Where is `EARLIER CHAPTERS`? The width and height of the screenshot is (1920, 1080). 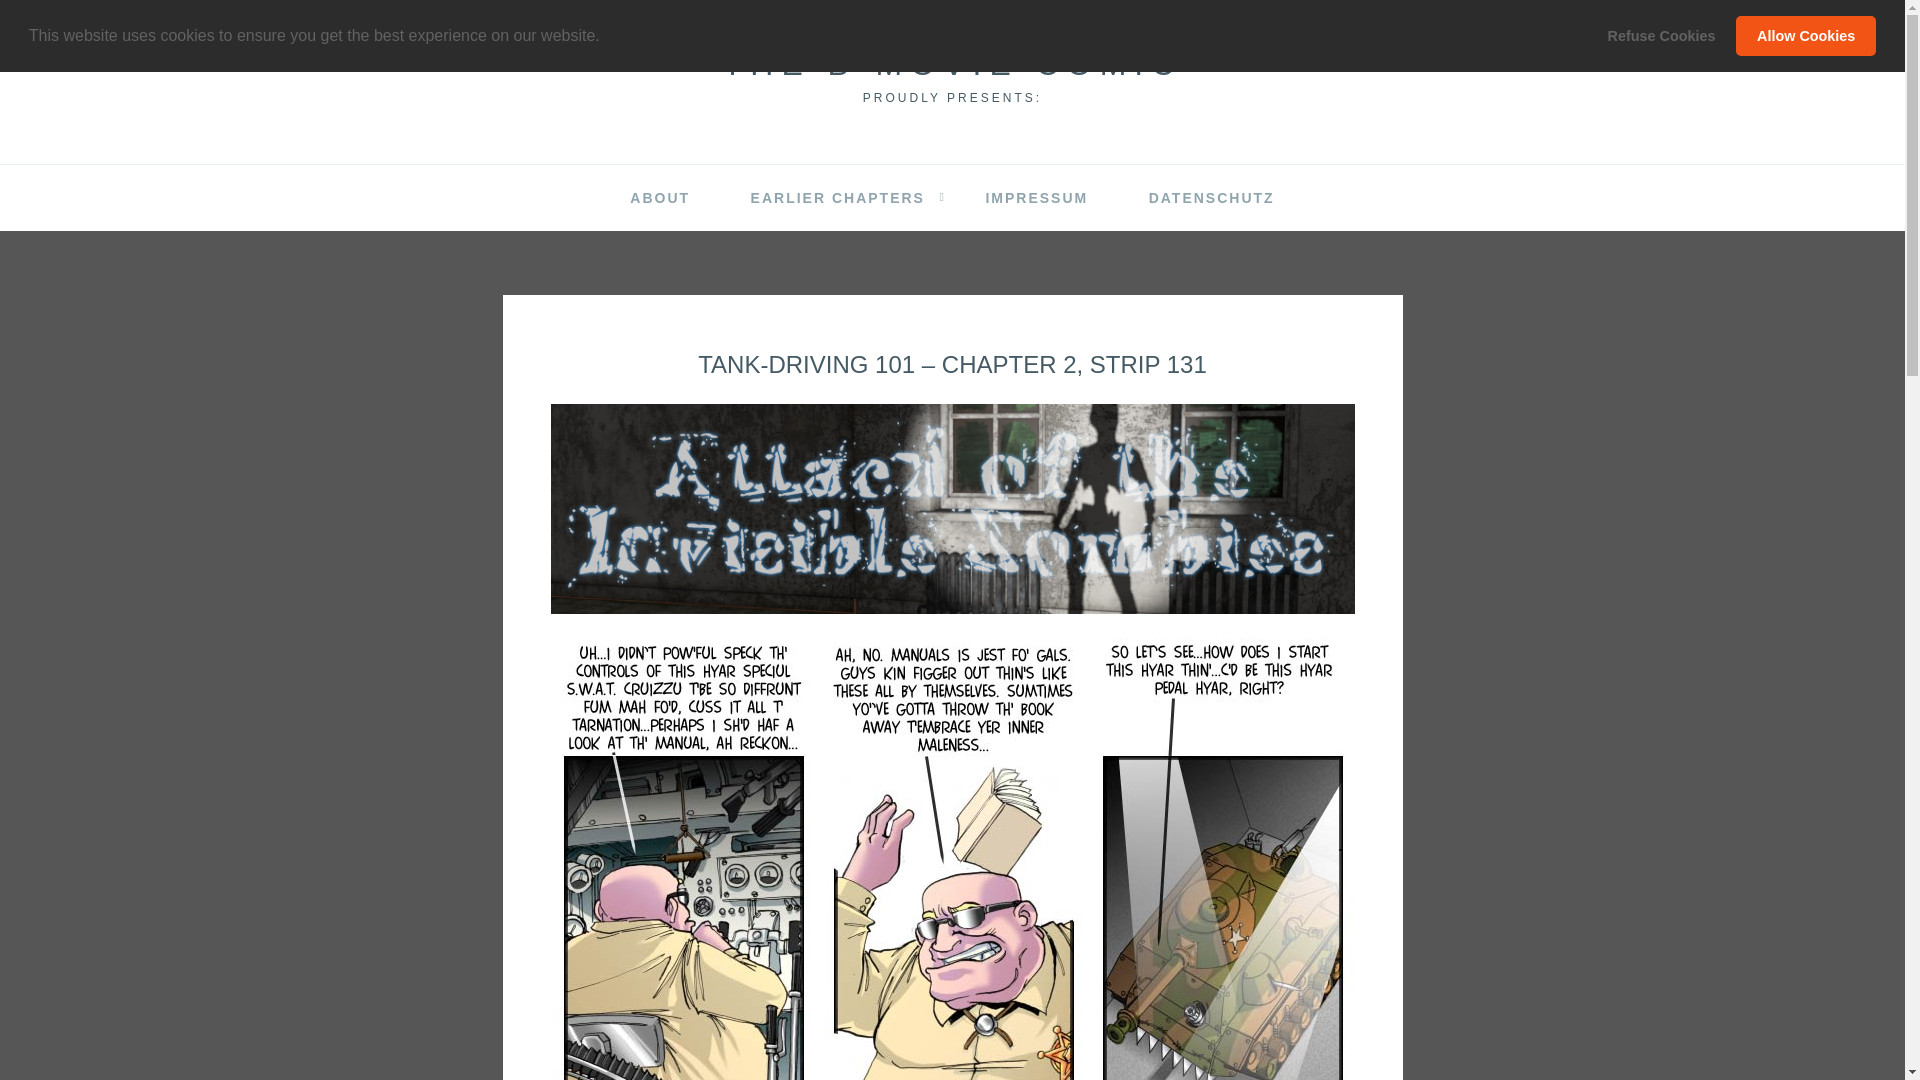 EARLIER CHAPTERS is located at coordinates (838, 198).